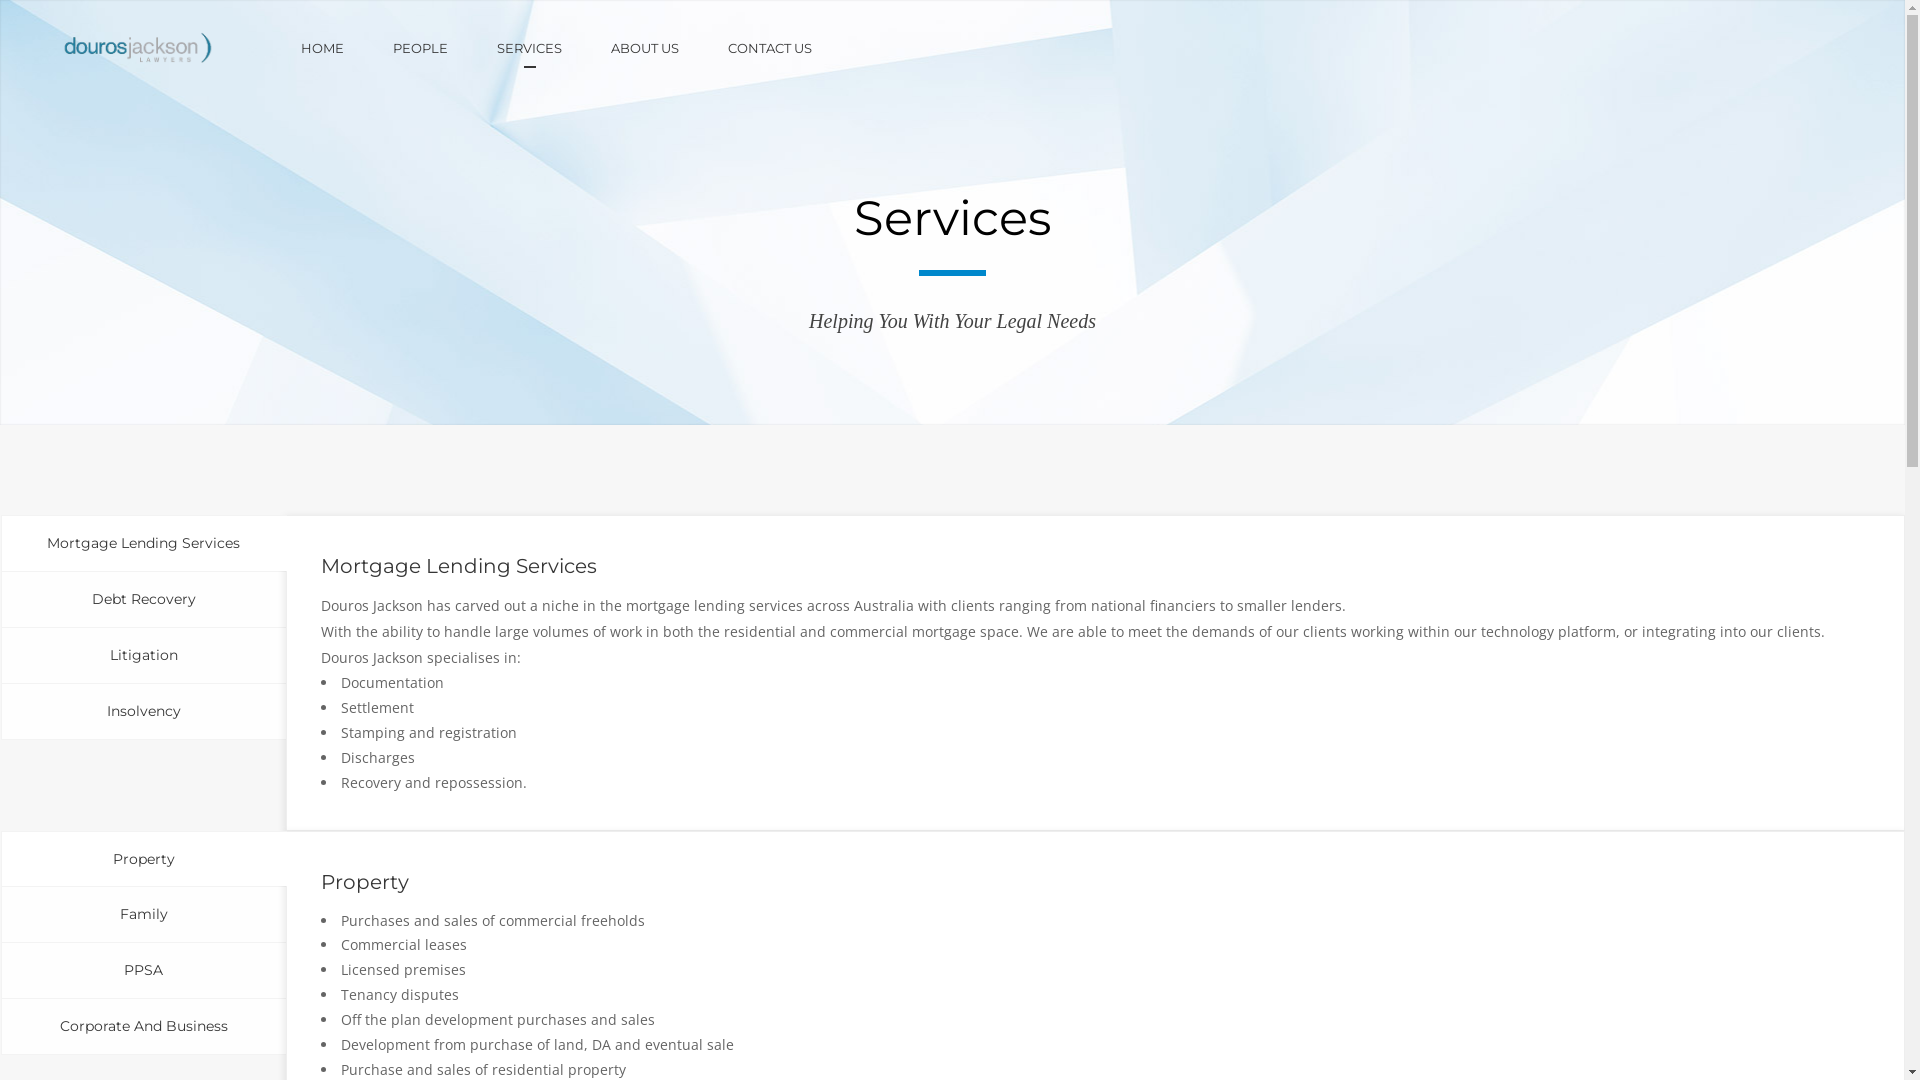 This screenshot has width=1920, height=1080. I want to click on Property, so click(144, 860).